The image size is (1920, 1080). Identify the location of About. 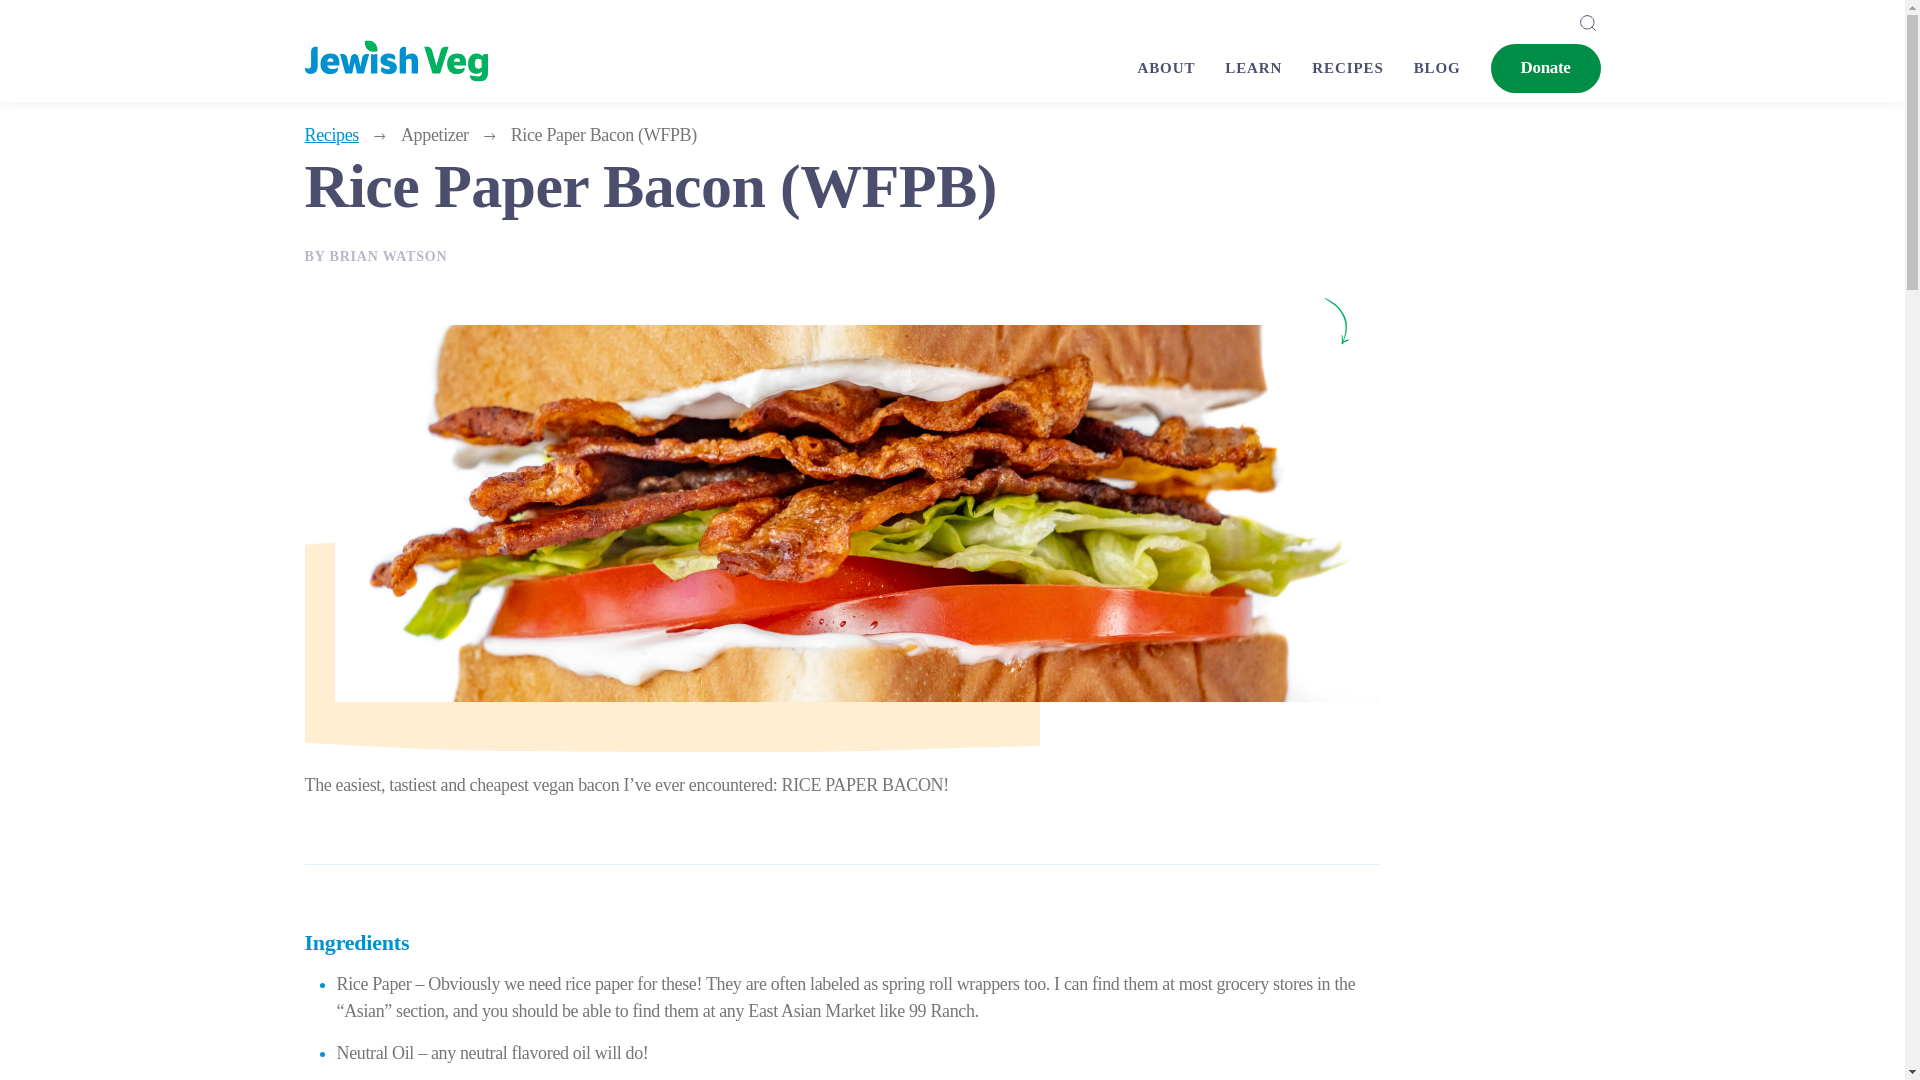
(1180, 68).